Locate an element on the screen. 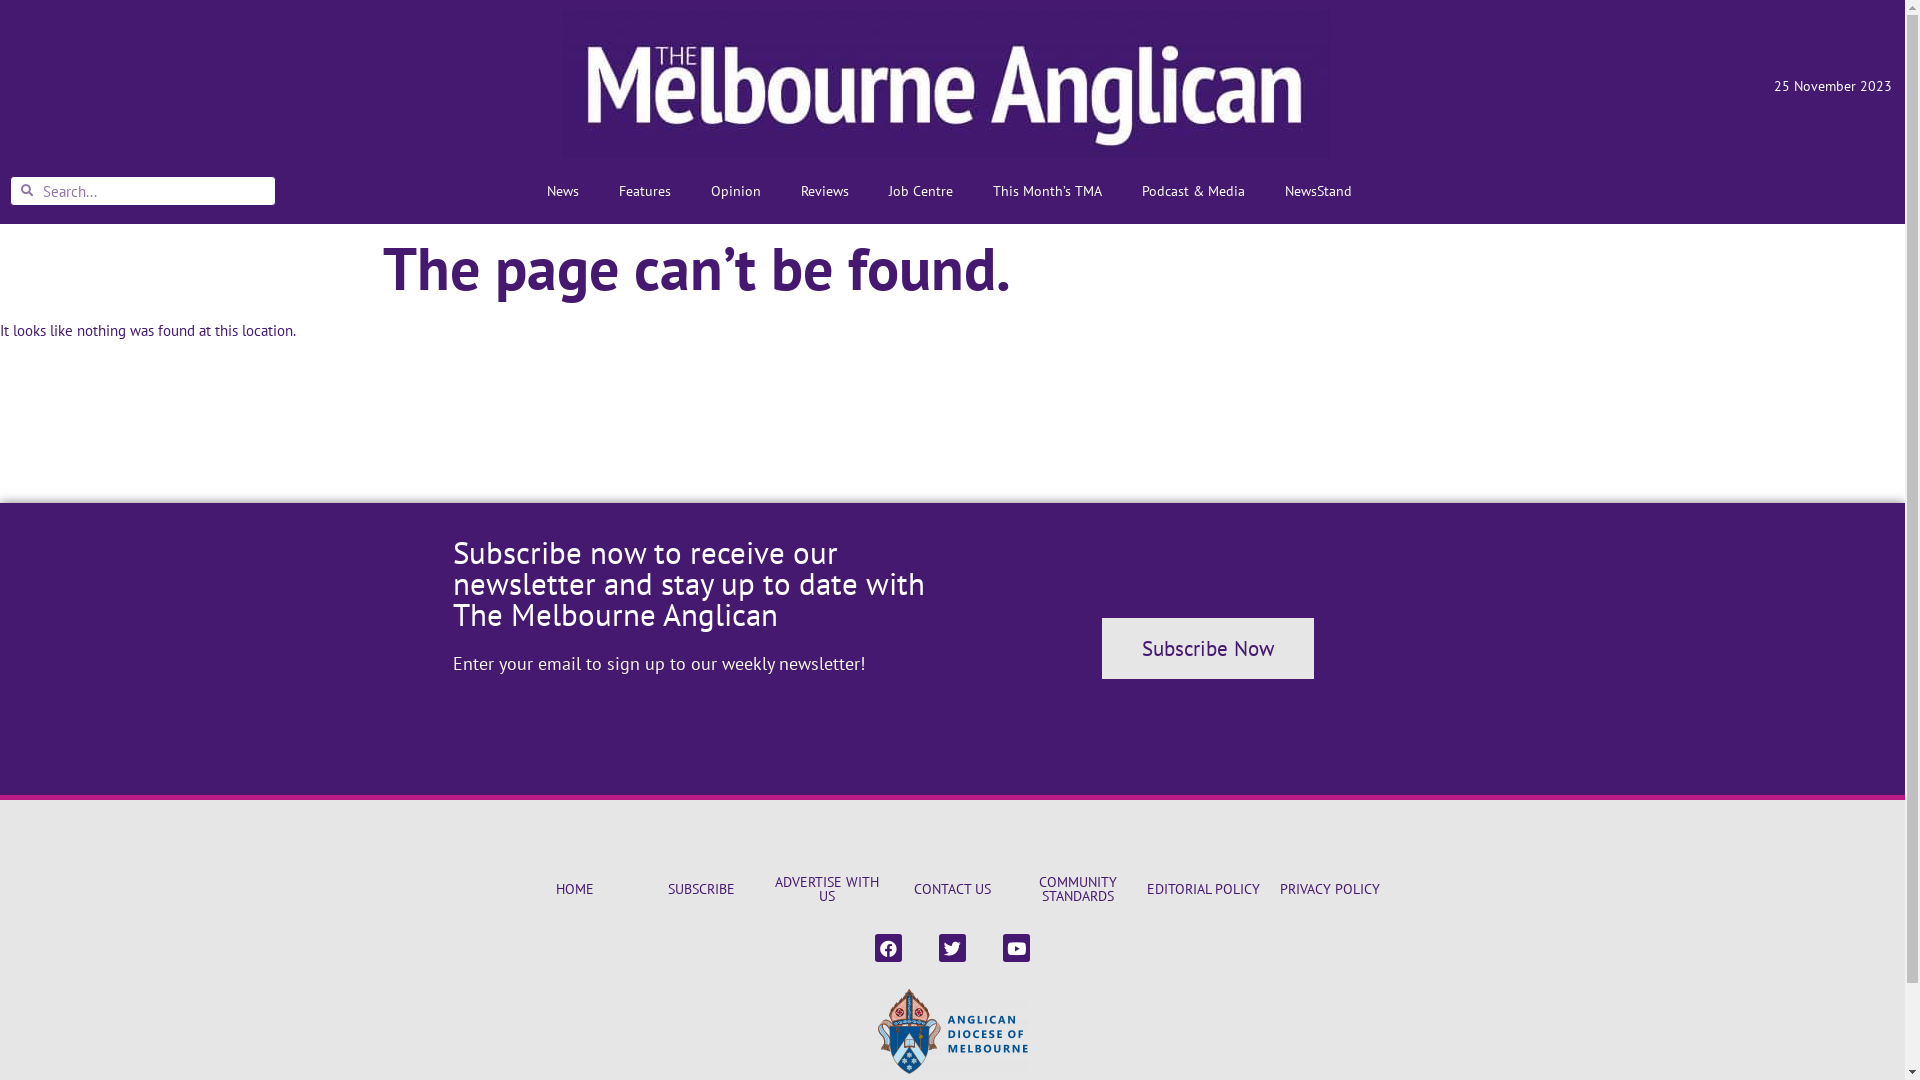 This screenshot has width=1920, height=1080. Podcast & Media is located at coordinates (1194, 191).